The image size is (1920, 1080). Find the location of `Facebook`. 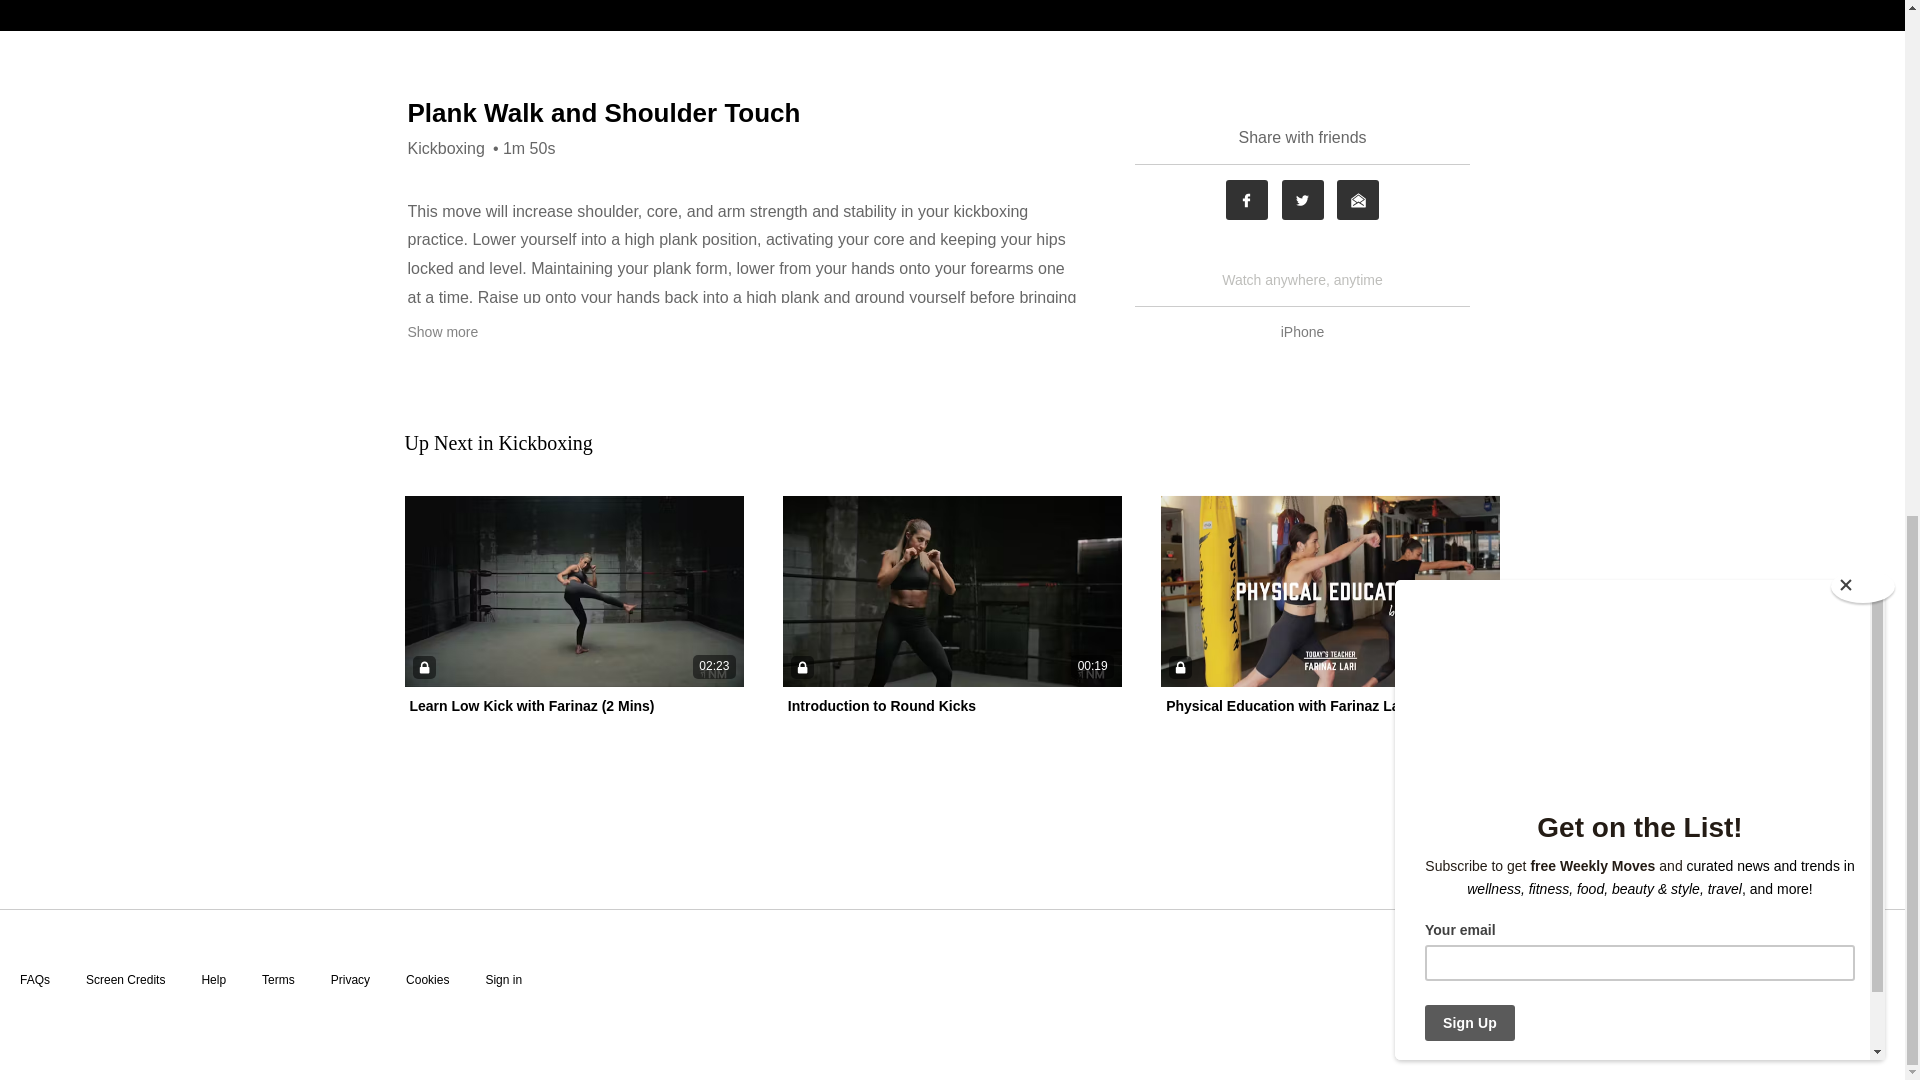

Facebook is located at coordinates (1246, 200).